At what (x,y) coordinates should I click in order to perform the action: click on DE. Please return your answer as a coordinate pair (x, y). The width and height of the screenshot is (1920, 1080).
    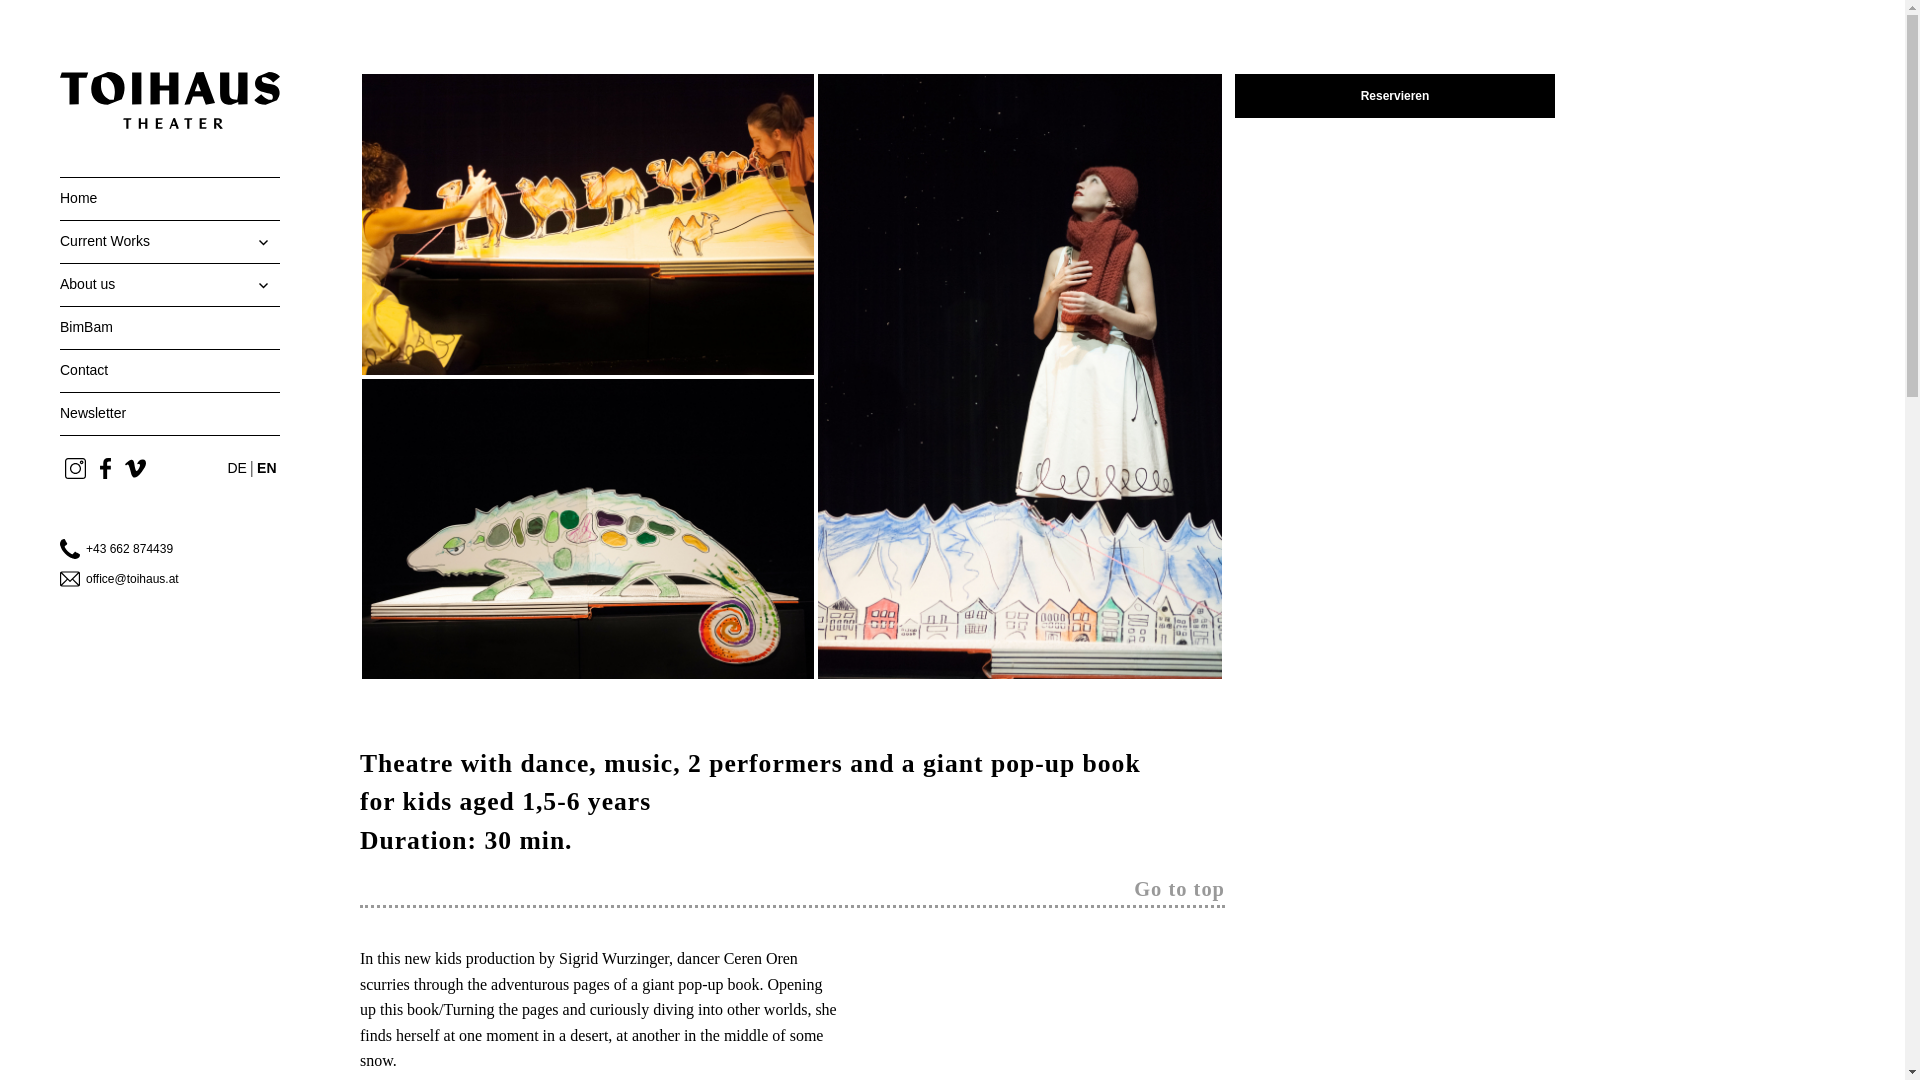
    Looking at the image, I should click on (236, 468).